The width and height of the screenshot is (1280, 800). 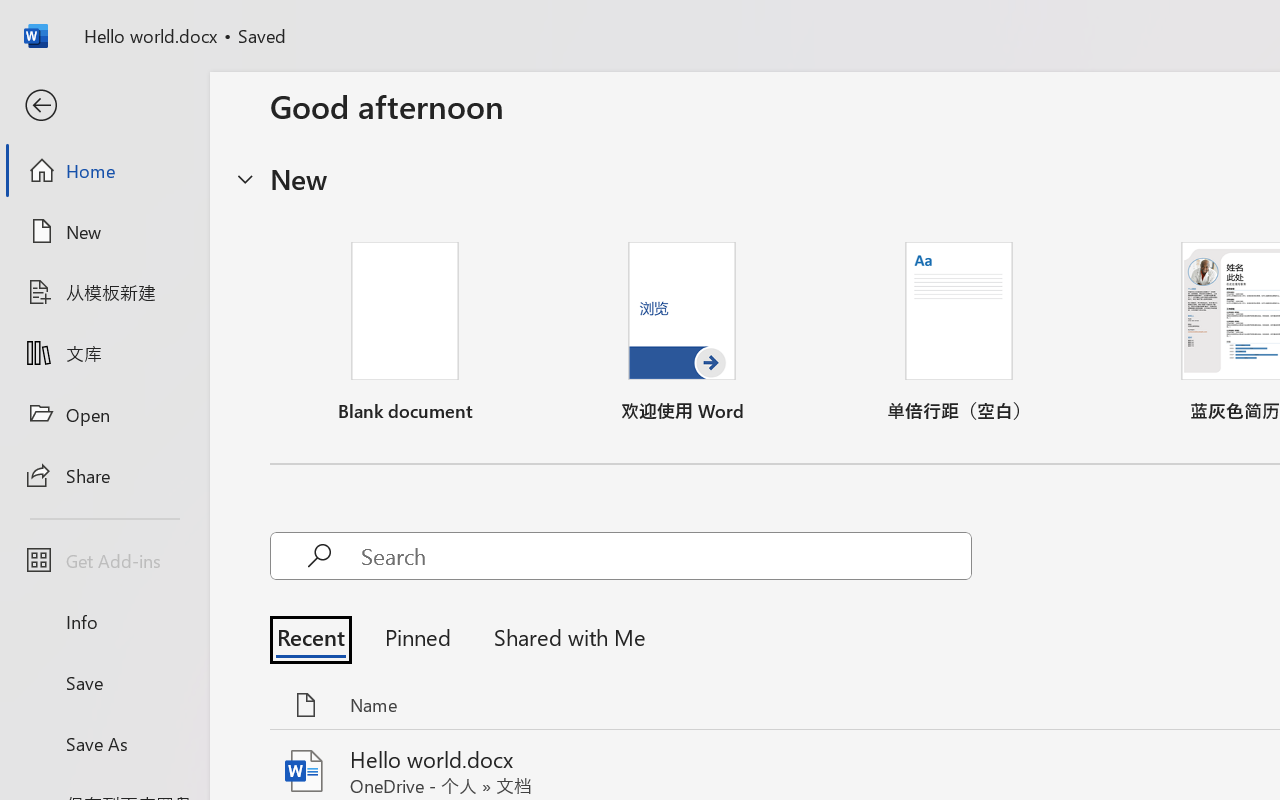 What do you see at coordinates (104, 743) in the screenshot?
I see `Save As` at bounding box center [104, 743].